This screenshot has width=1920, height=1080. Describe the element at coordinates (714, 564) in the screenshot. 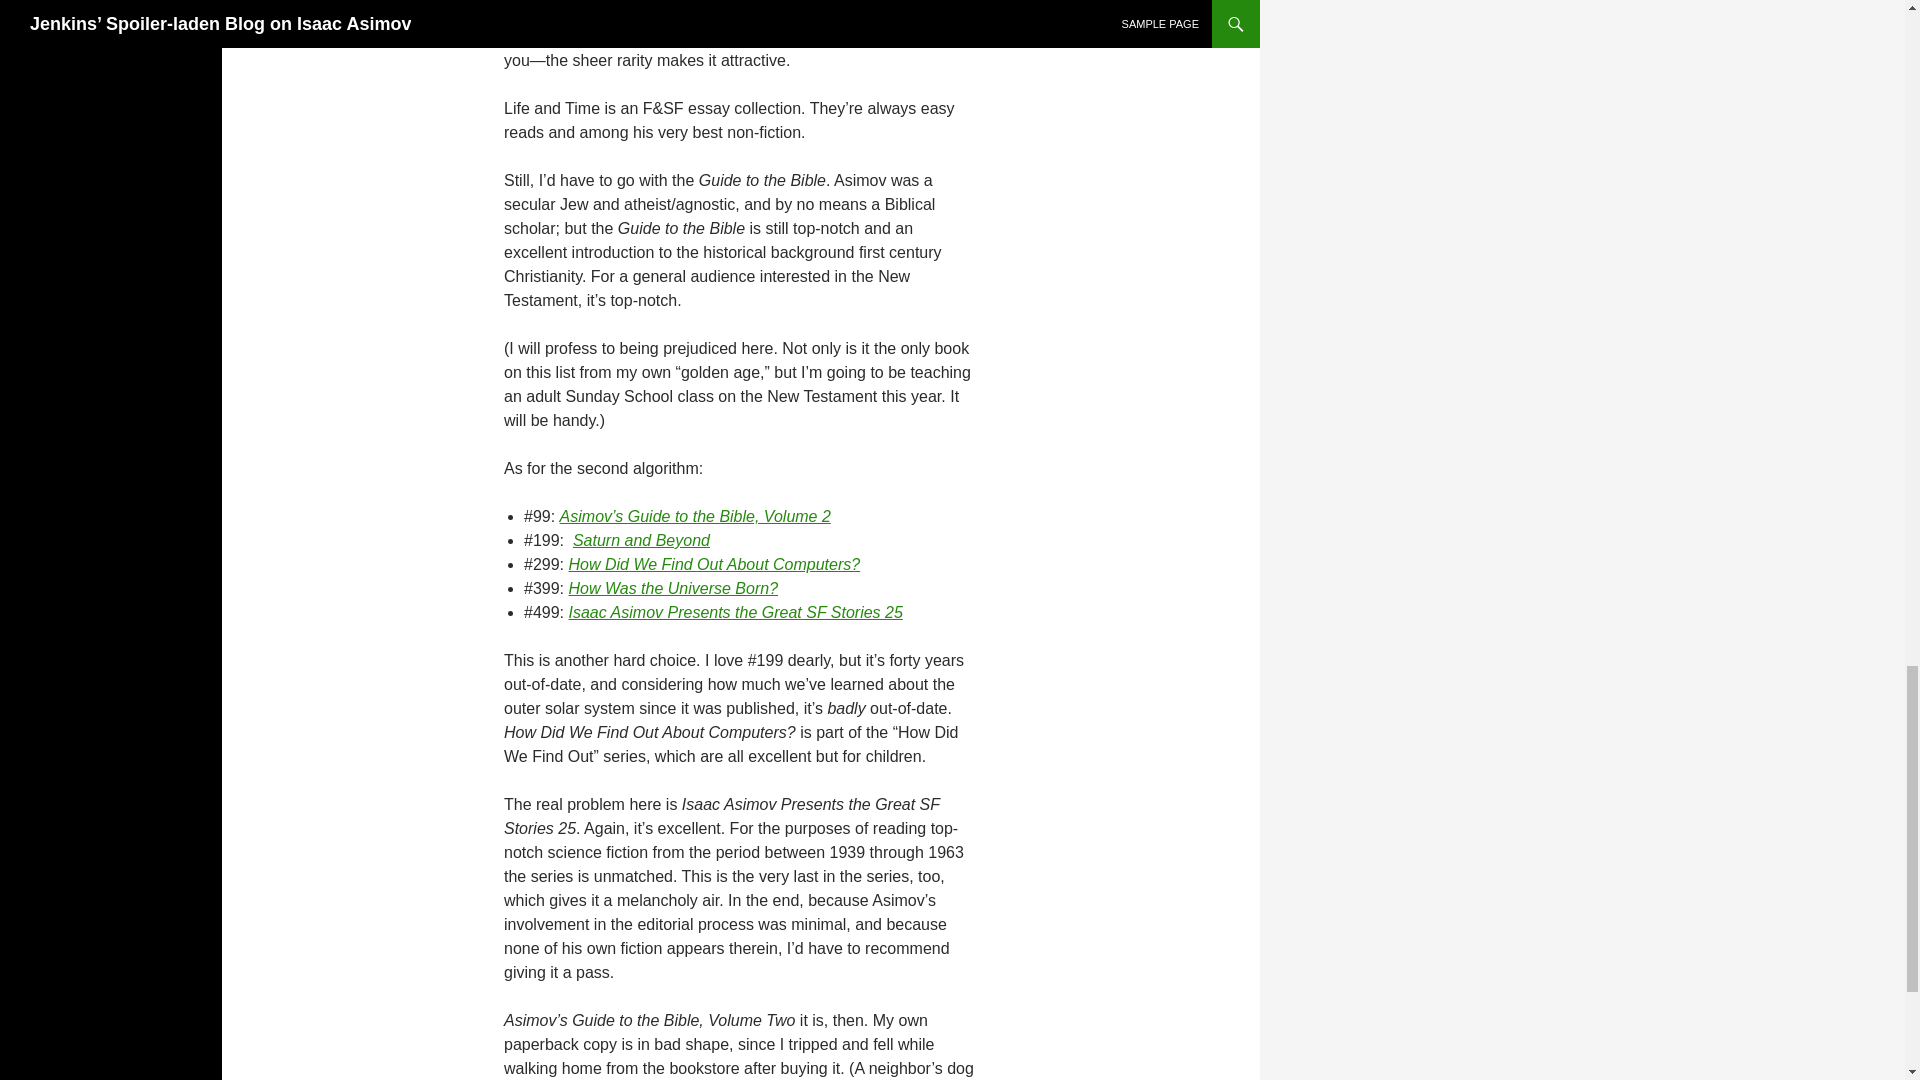

I see `How Did We Find Out About Computers?` at that location.